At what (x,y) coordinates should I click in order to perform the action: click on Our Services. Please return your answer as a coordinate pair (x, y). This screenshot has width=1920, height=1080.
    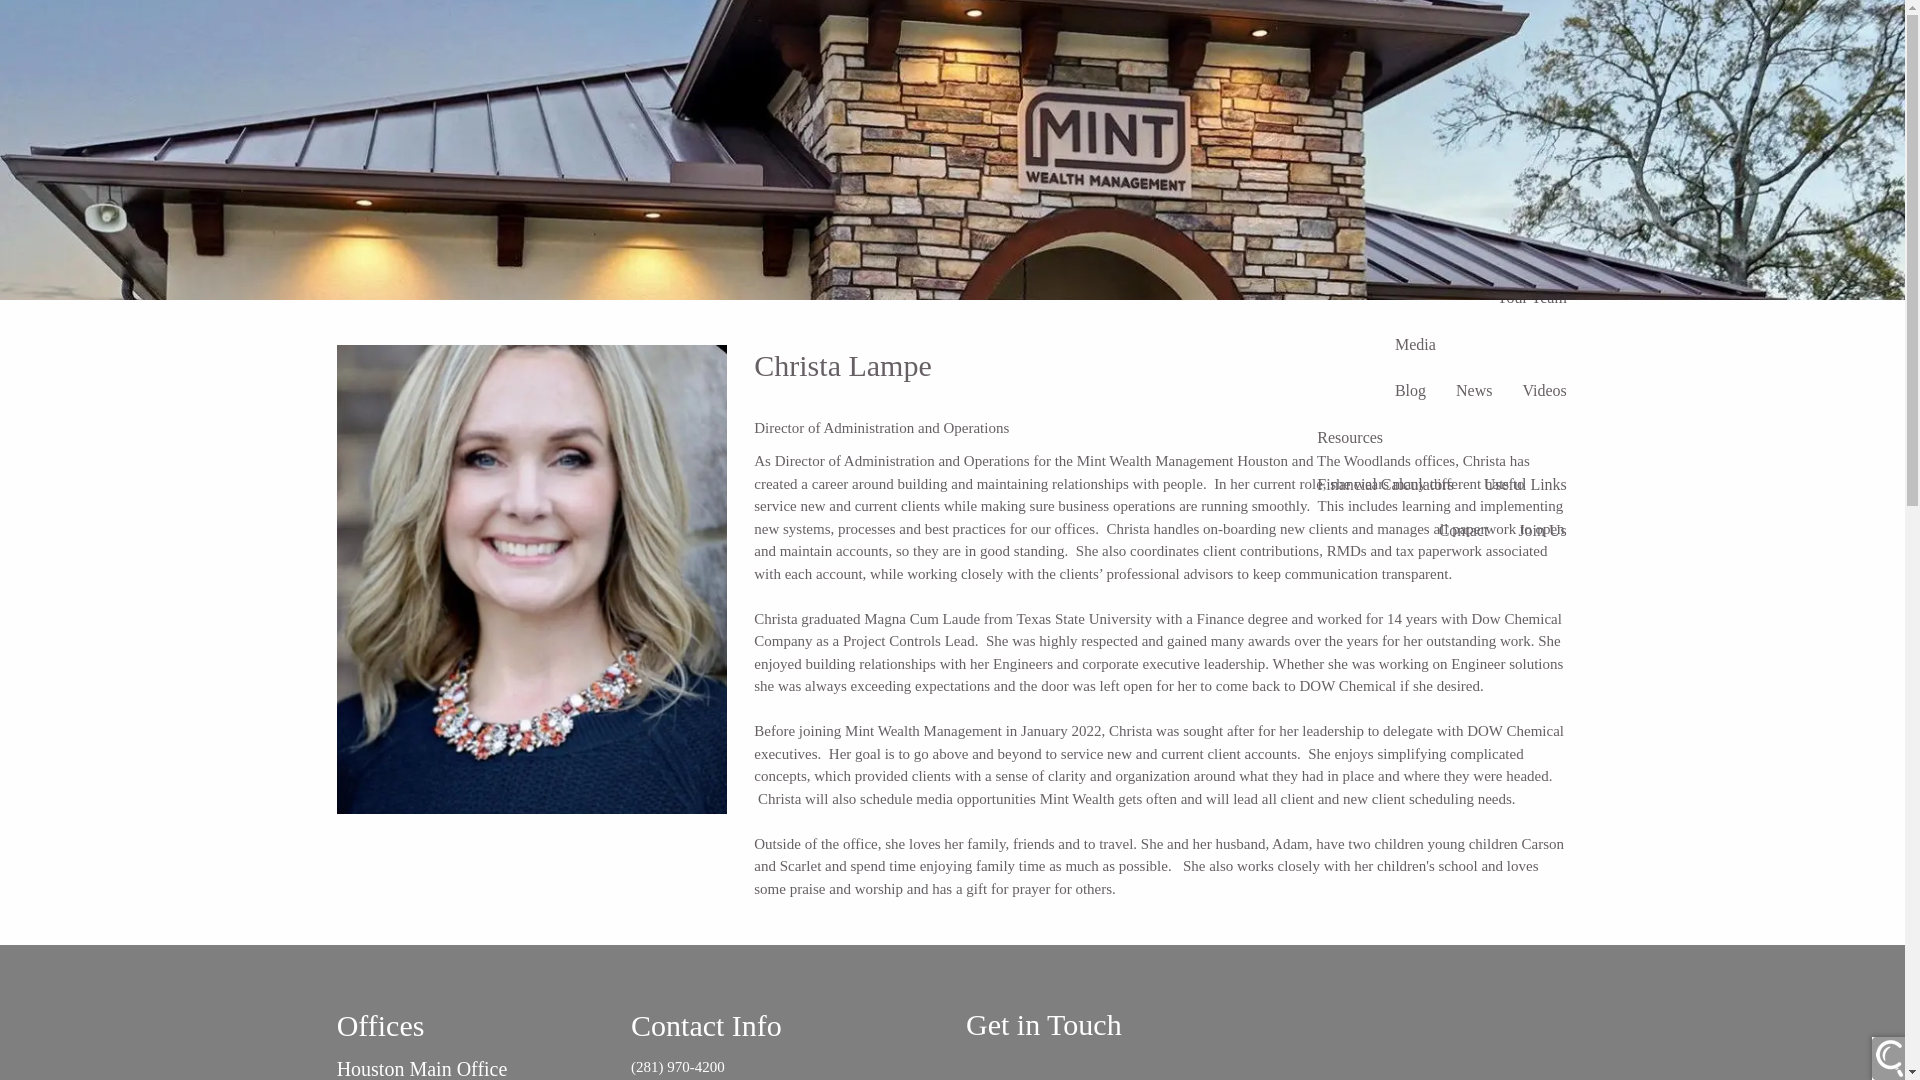
    Looking at the image, I should click on (1525, 251).